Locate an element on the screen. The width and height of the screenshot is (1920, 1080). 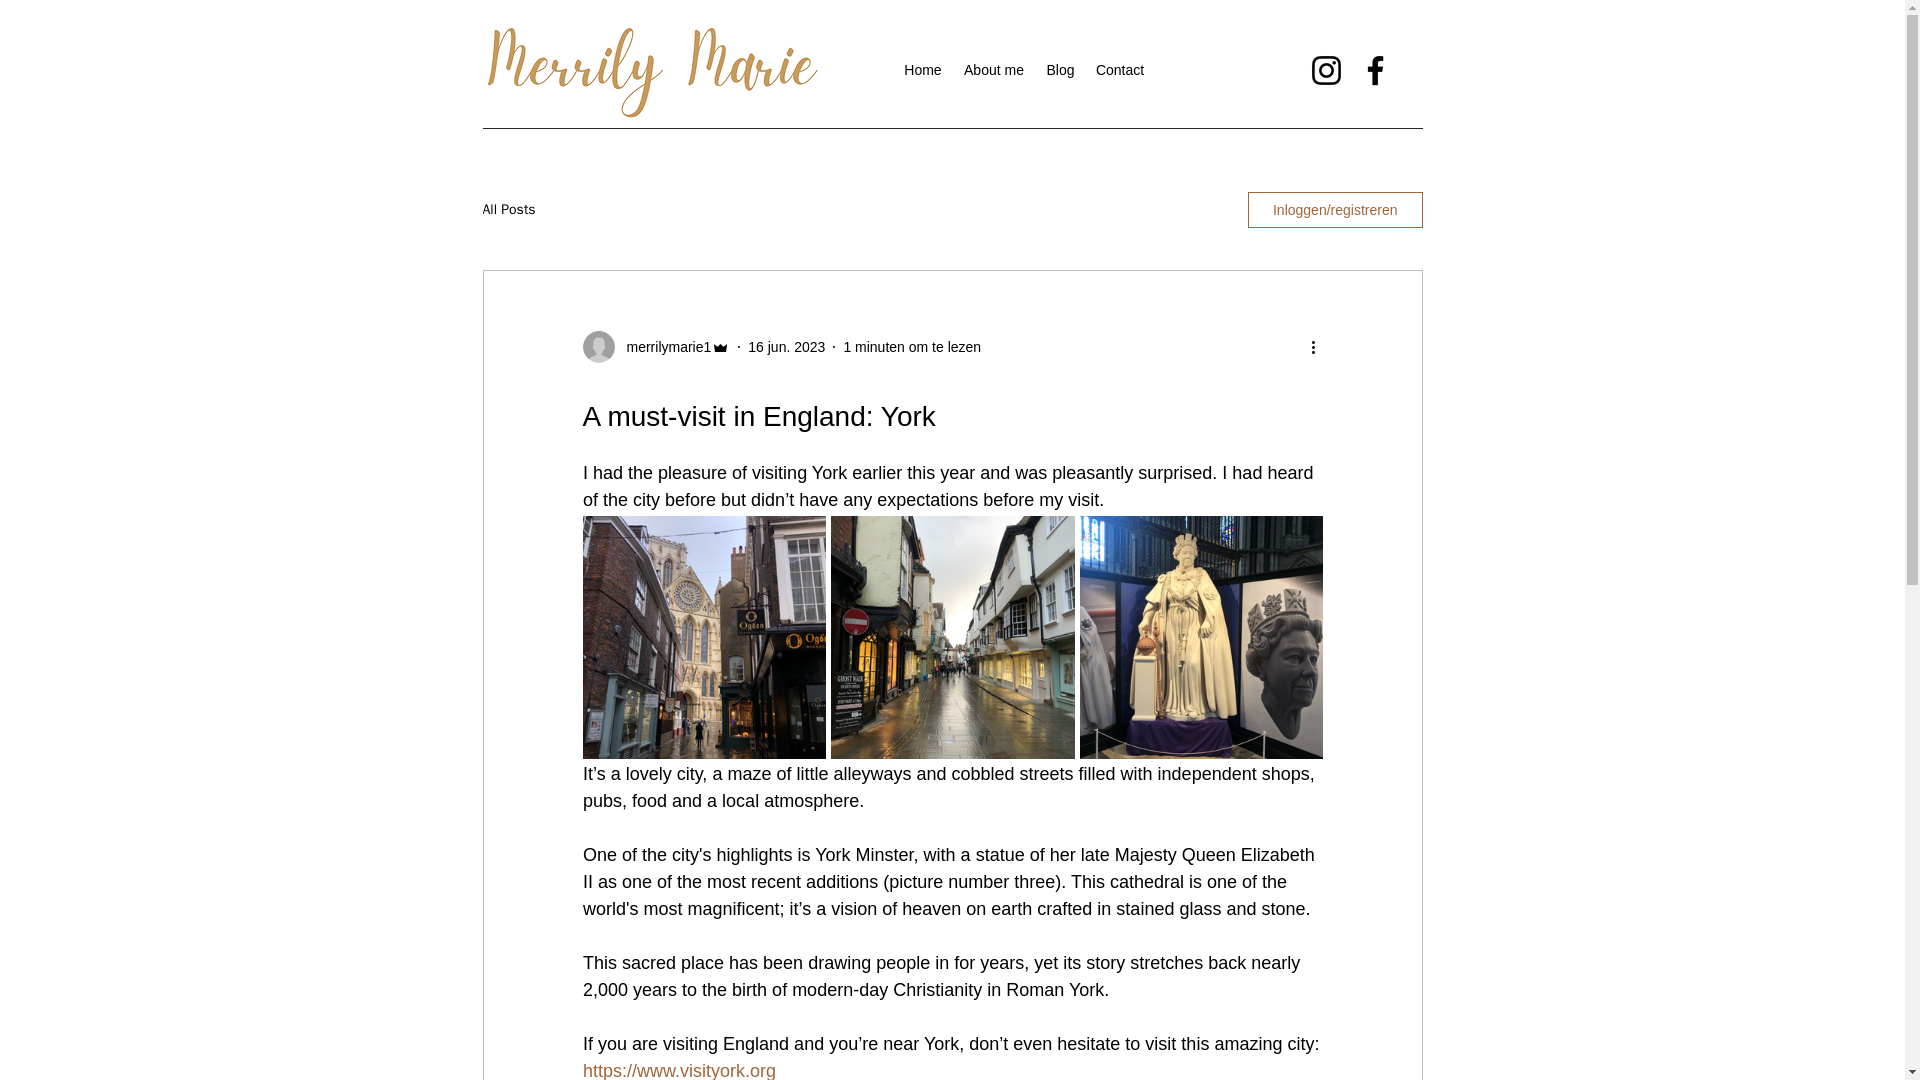
merrilymarie1 is located at coordinates (662, 346).